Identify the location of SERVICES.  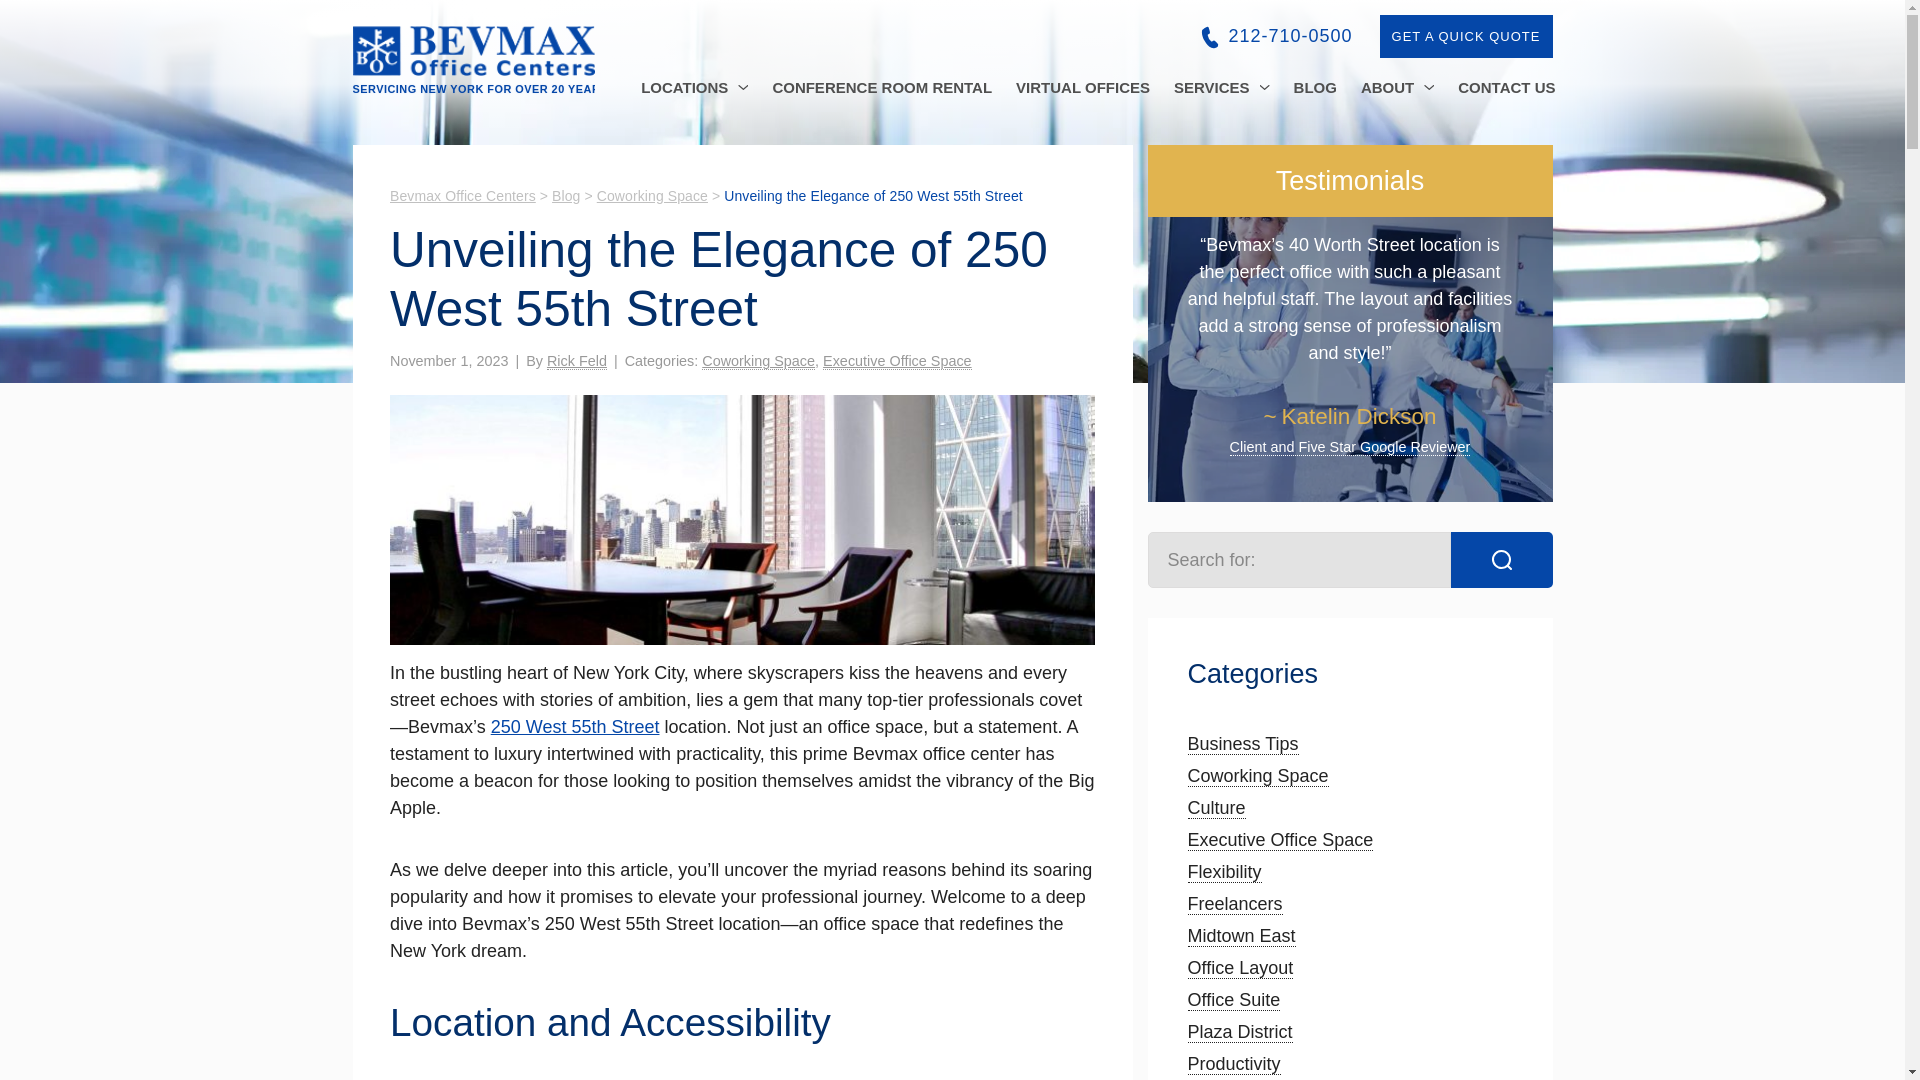
(1222, 87).